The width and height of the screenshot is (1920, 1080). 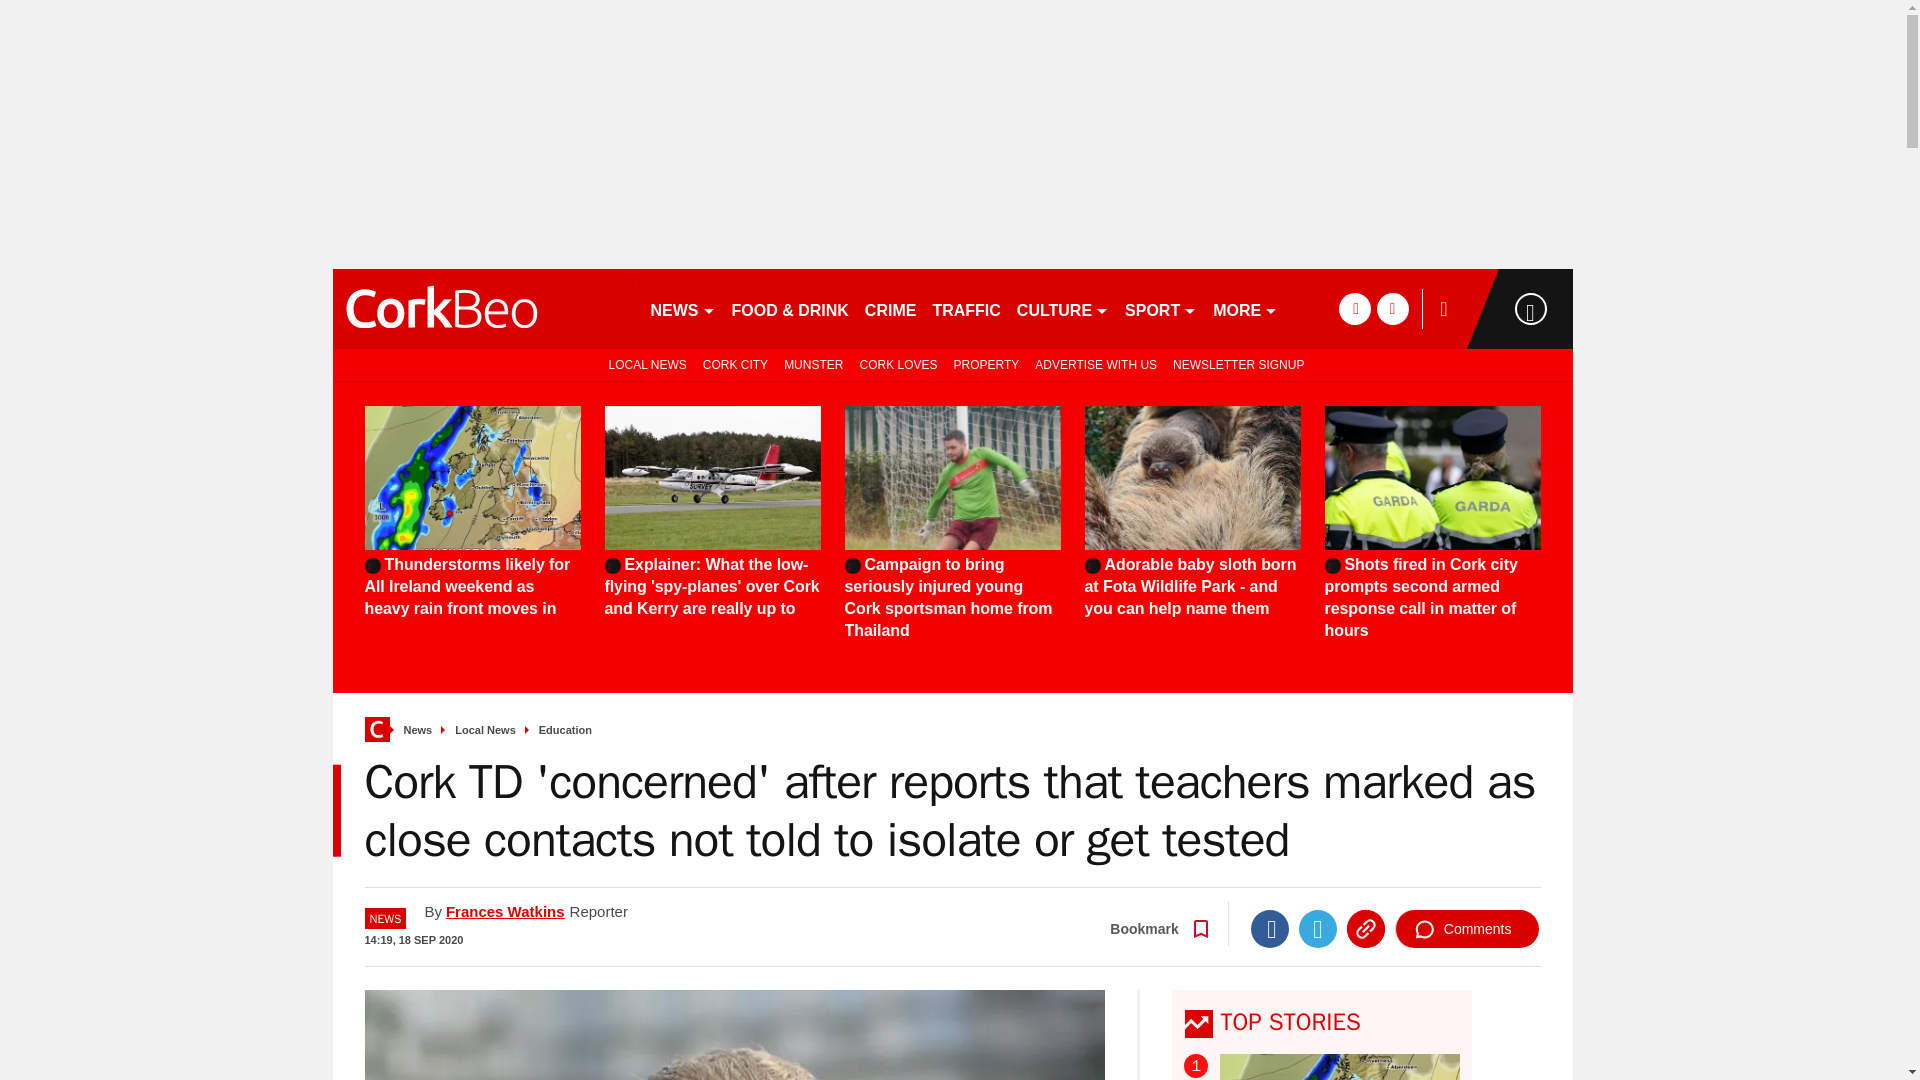 What do you see at coordinates (1318, 929) in the screenshot?
I see `Twitter` at bounding box center [1318, 929].